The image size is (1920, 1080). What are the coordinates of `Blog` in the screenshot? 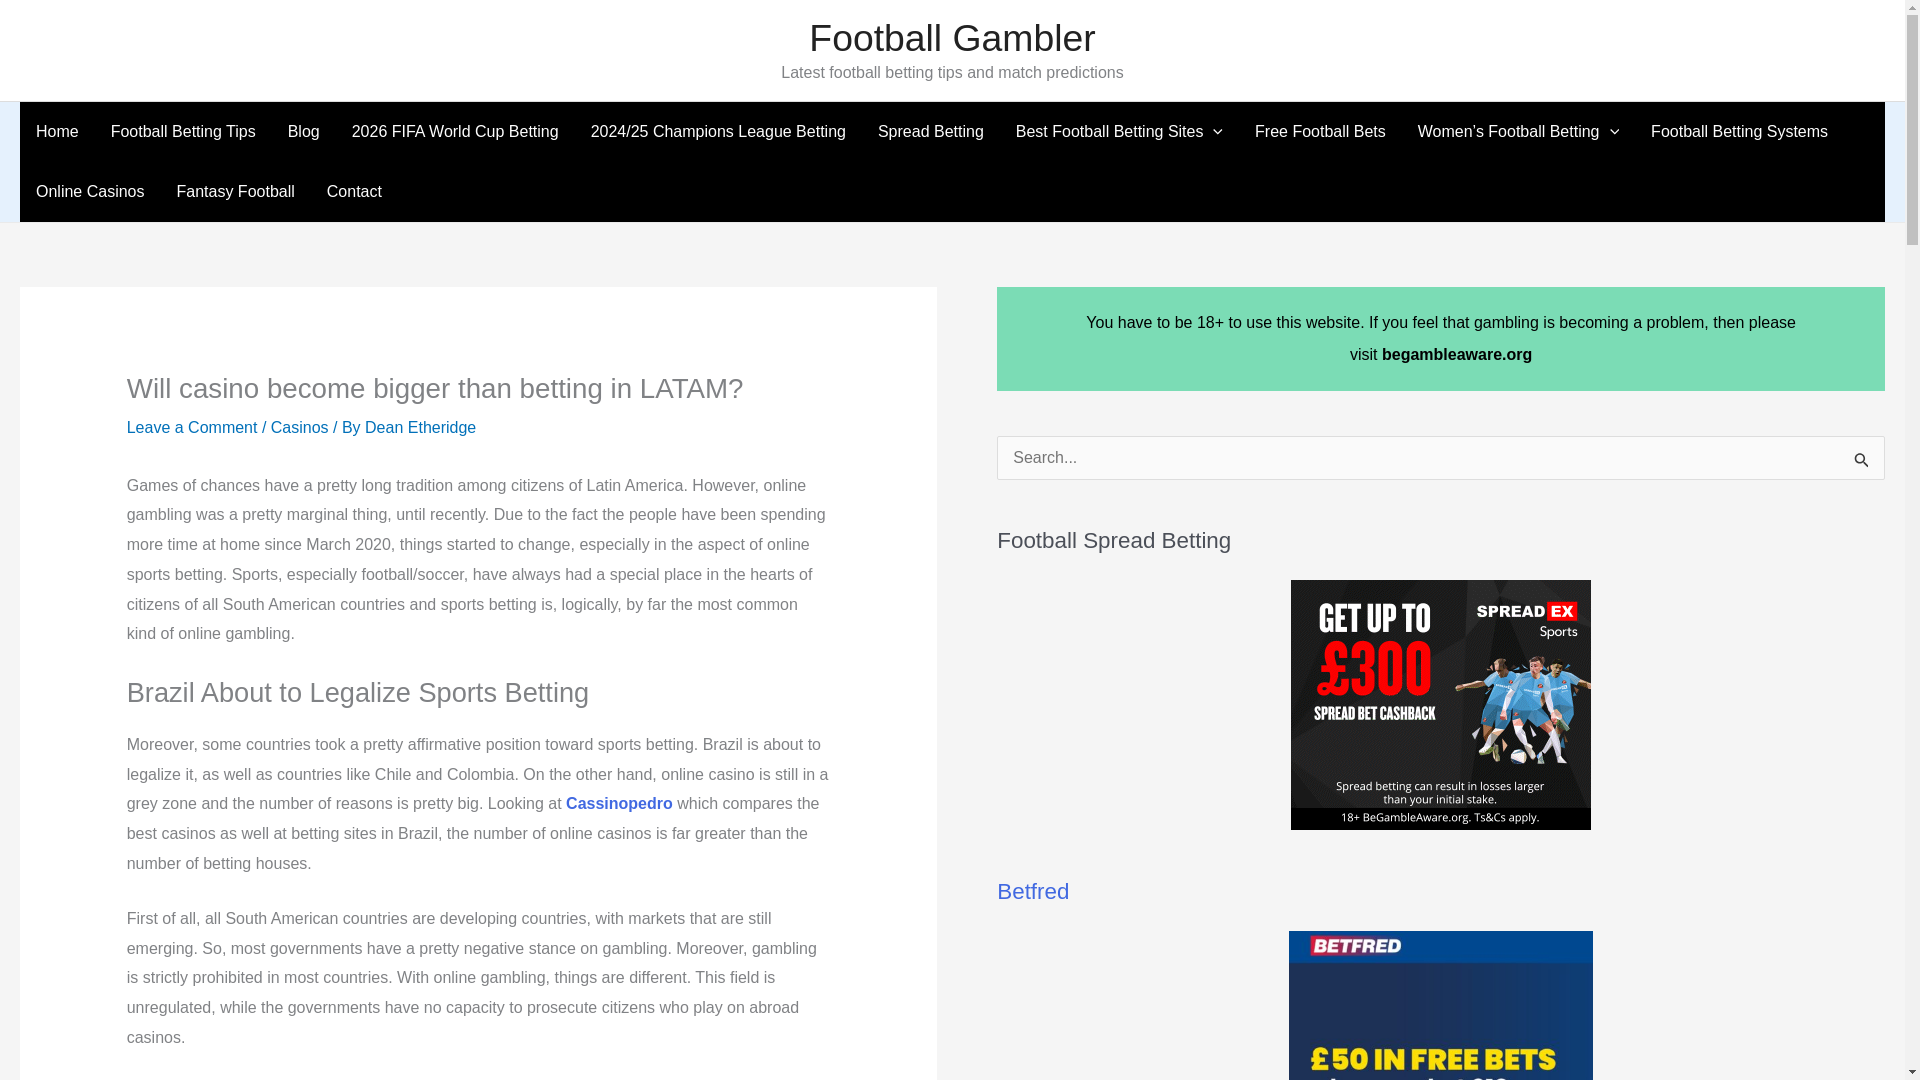 It's located at (304, 132).